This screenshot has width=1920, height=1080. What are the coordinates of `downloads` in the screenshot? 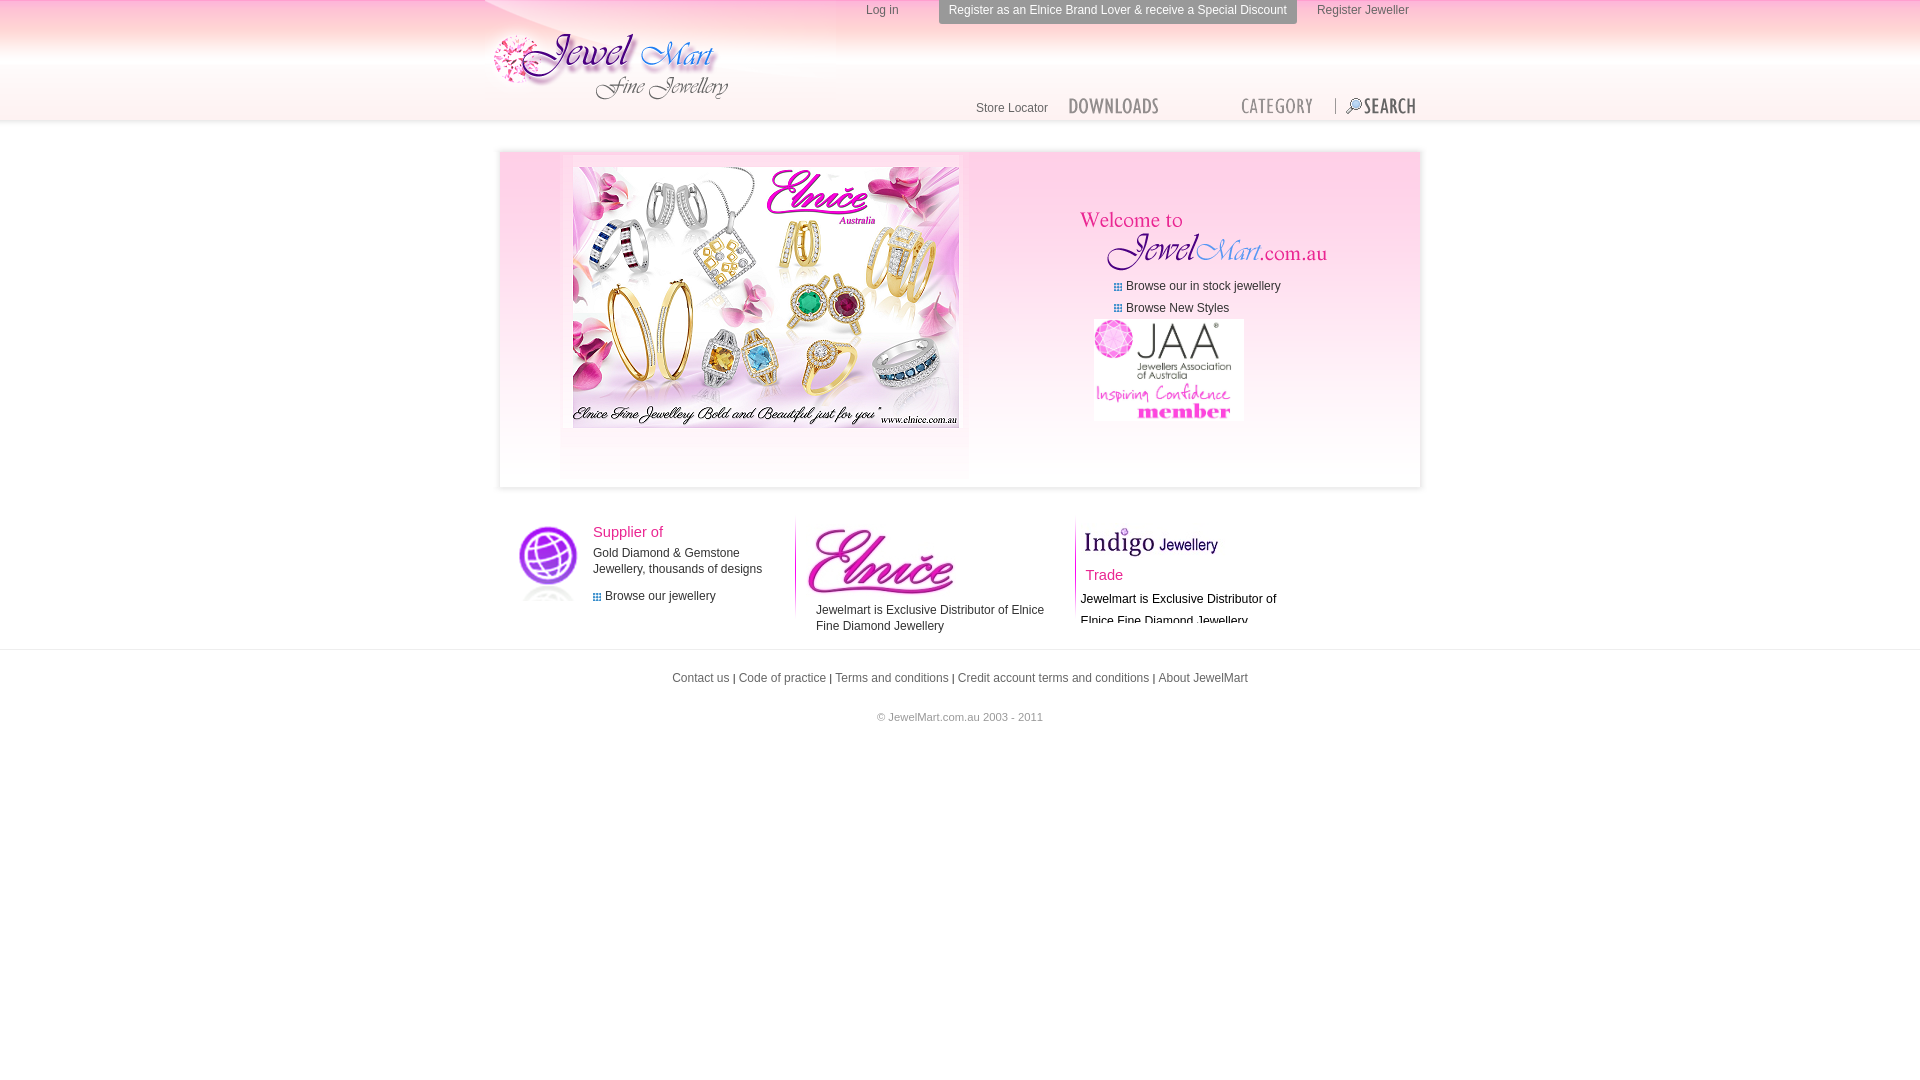 It's located at (1114, 106).